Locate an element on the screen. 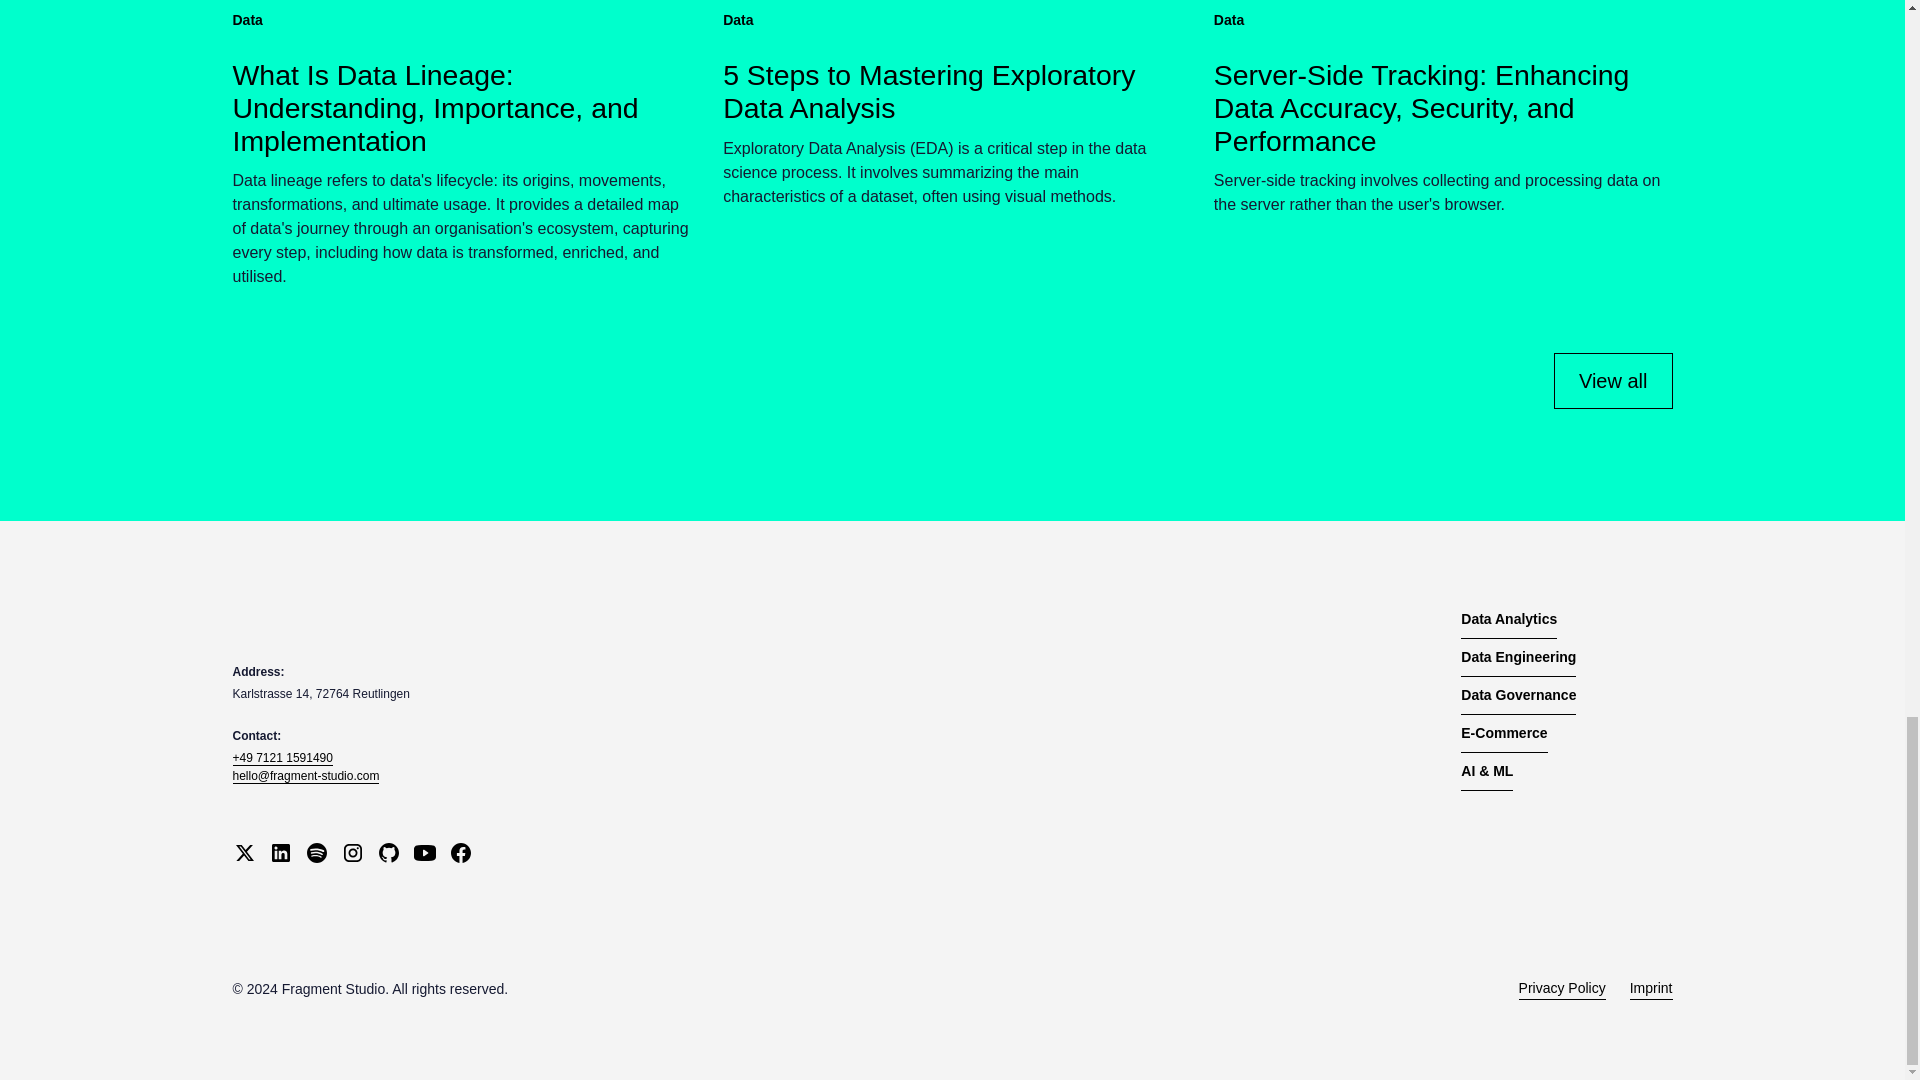 The height and width of the screenshot is (1080, 1920). Data is located at coordinates (251, 20).